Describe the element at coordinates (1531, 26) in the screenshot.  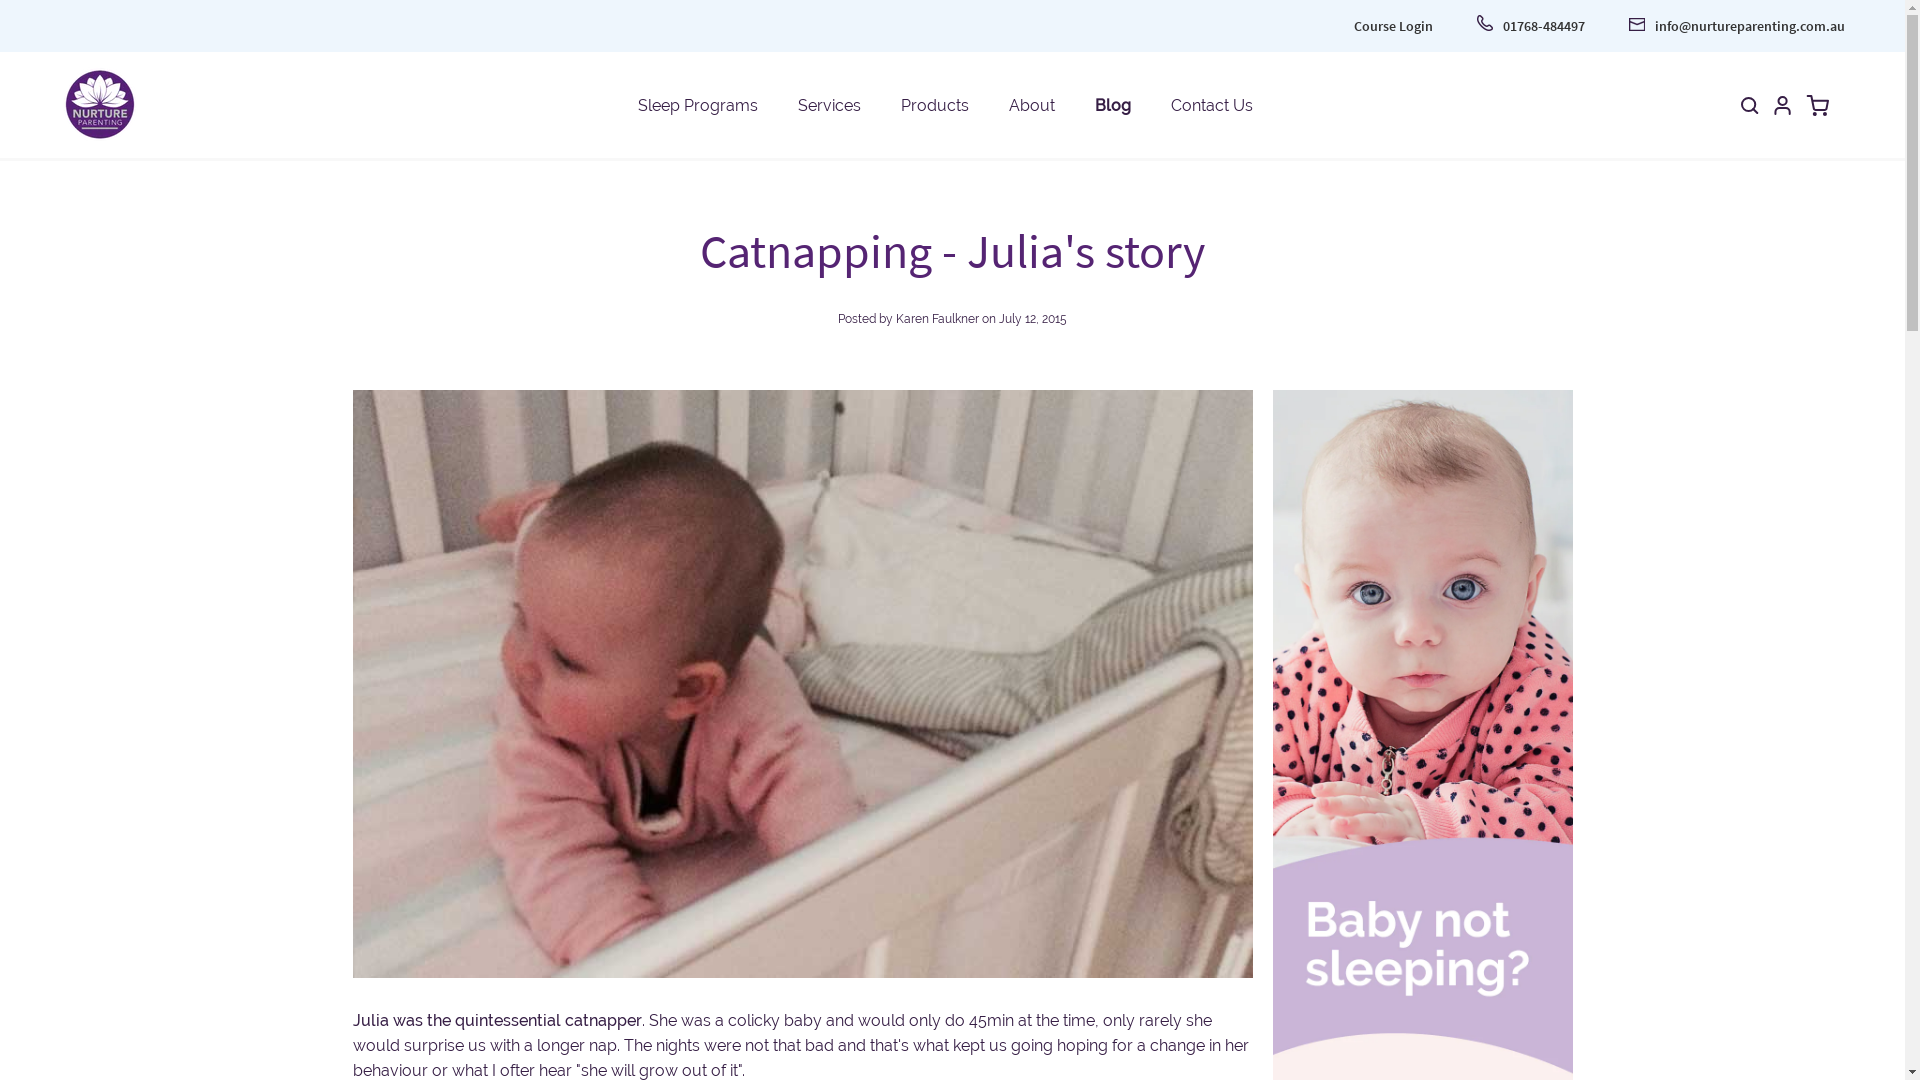
I see `01768-484497` at that location.